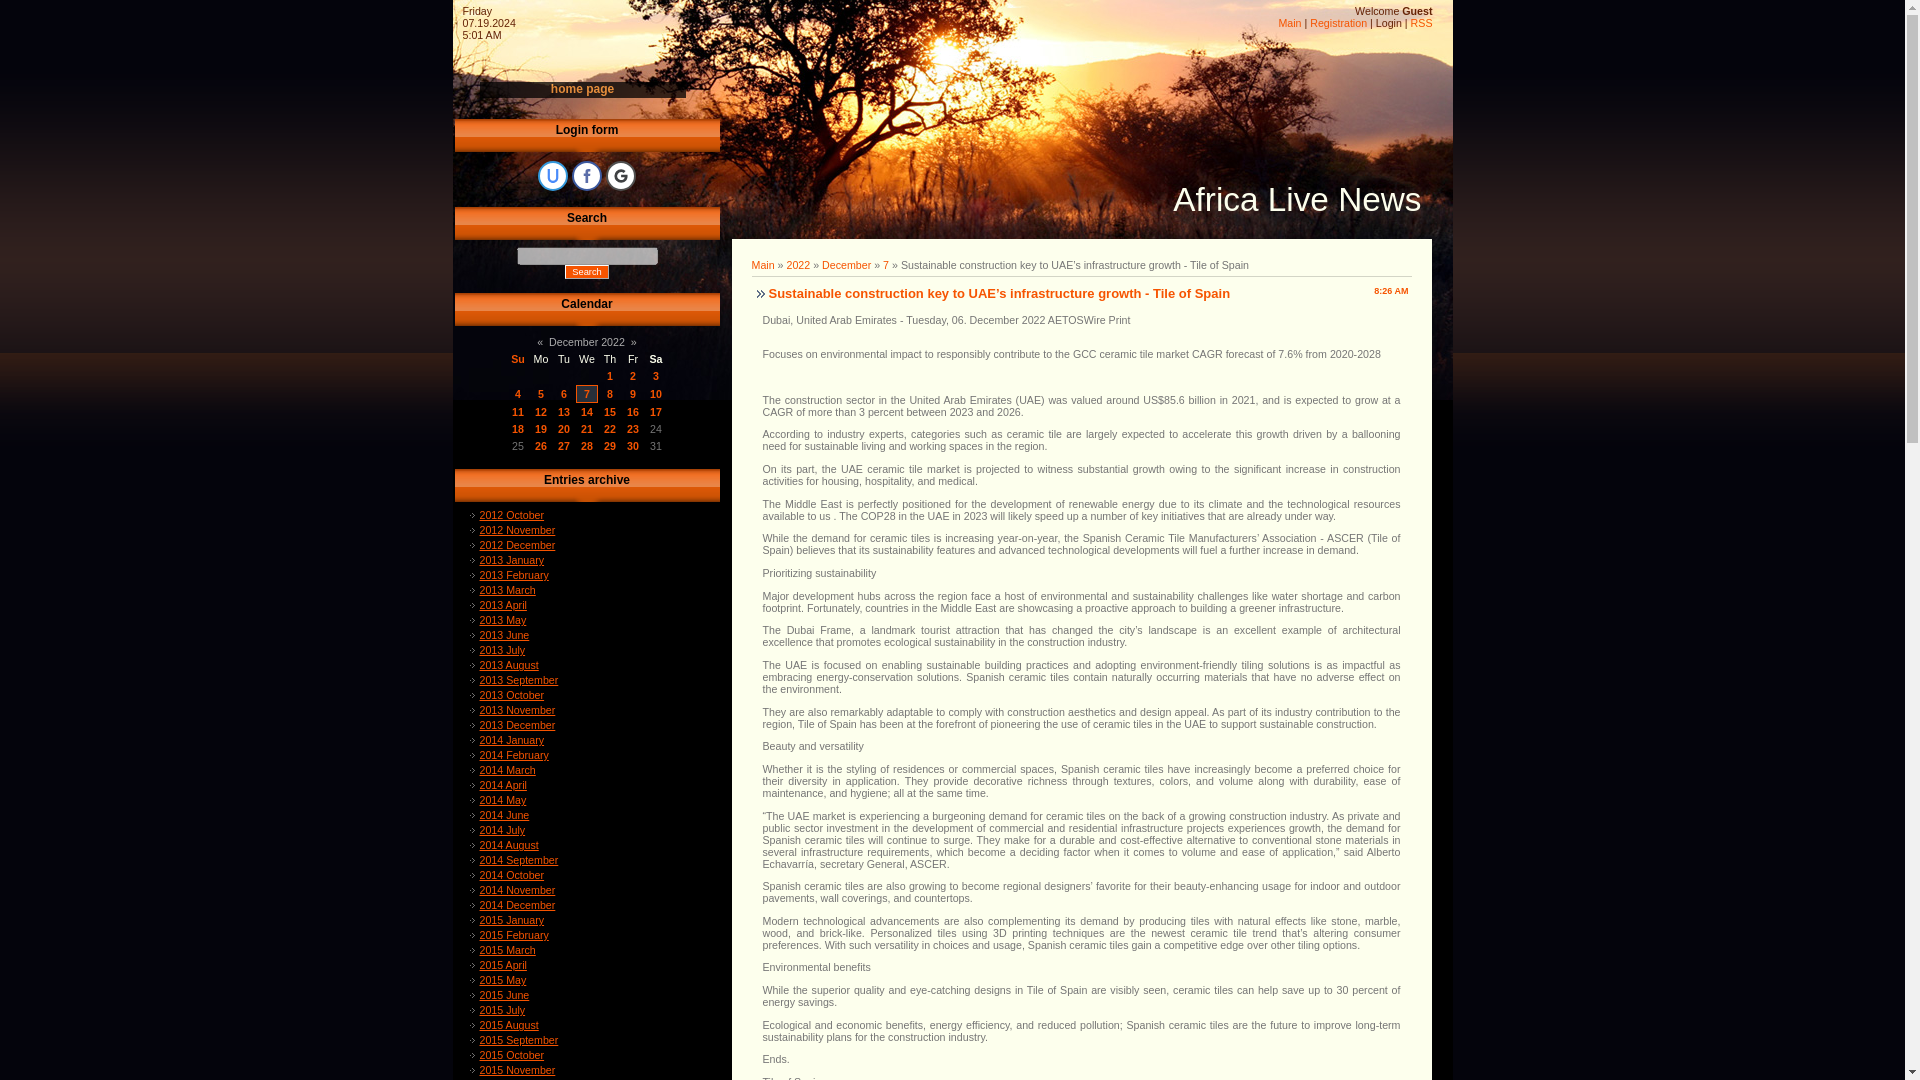  What do you see at coordinates (564, 446) in the screenshot?
I see `27` at bounding box center [564, 446].